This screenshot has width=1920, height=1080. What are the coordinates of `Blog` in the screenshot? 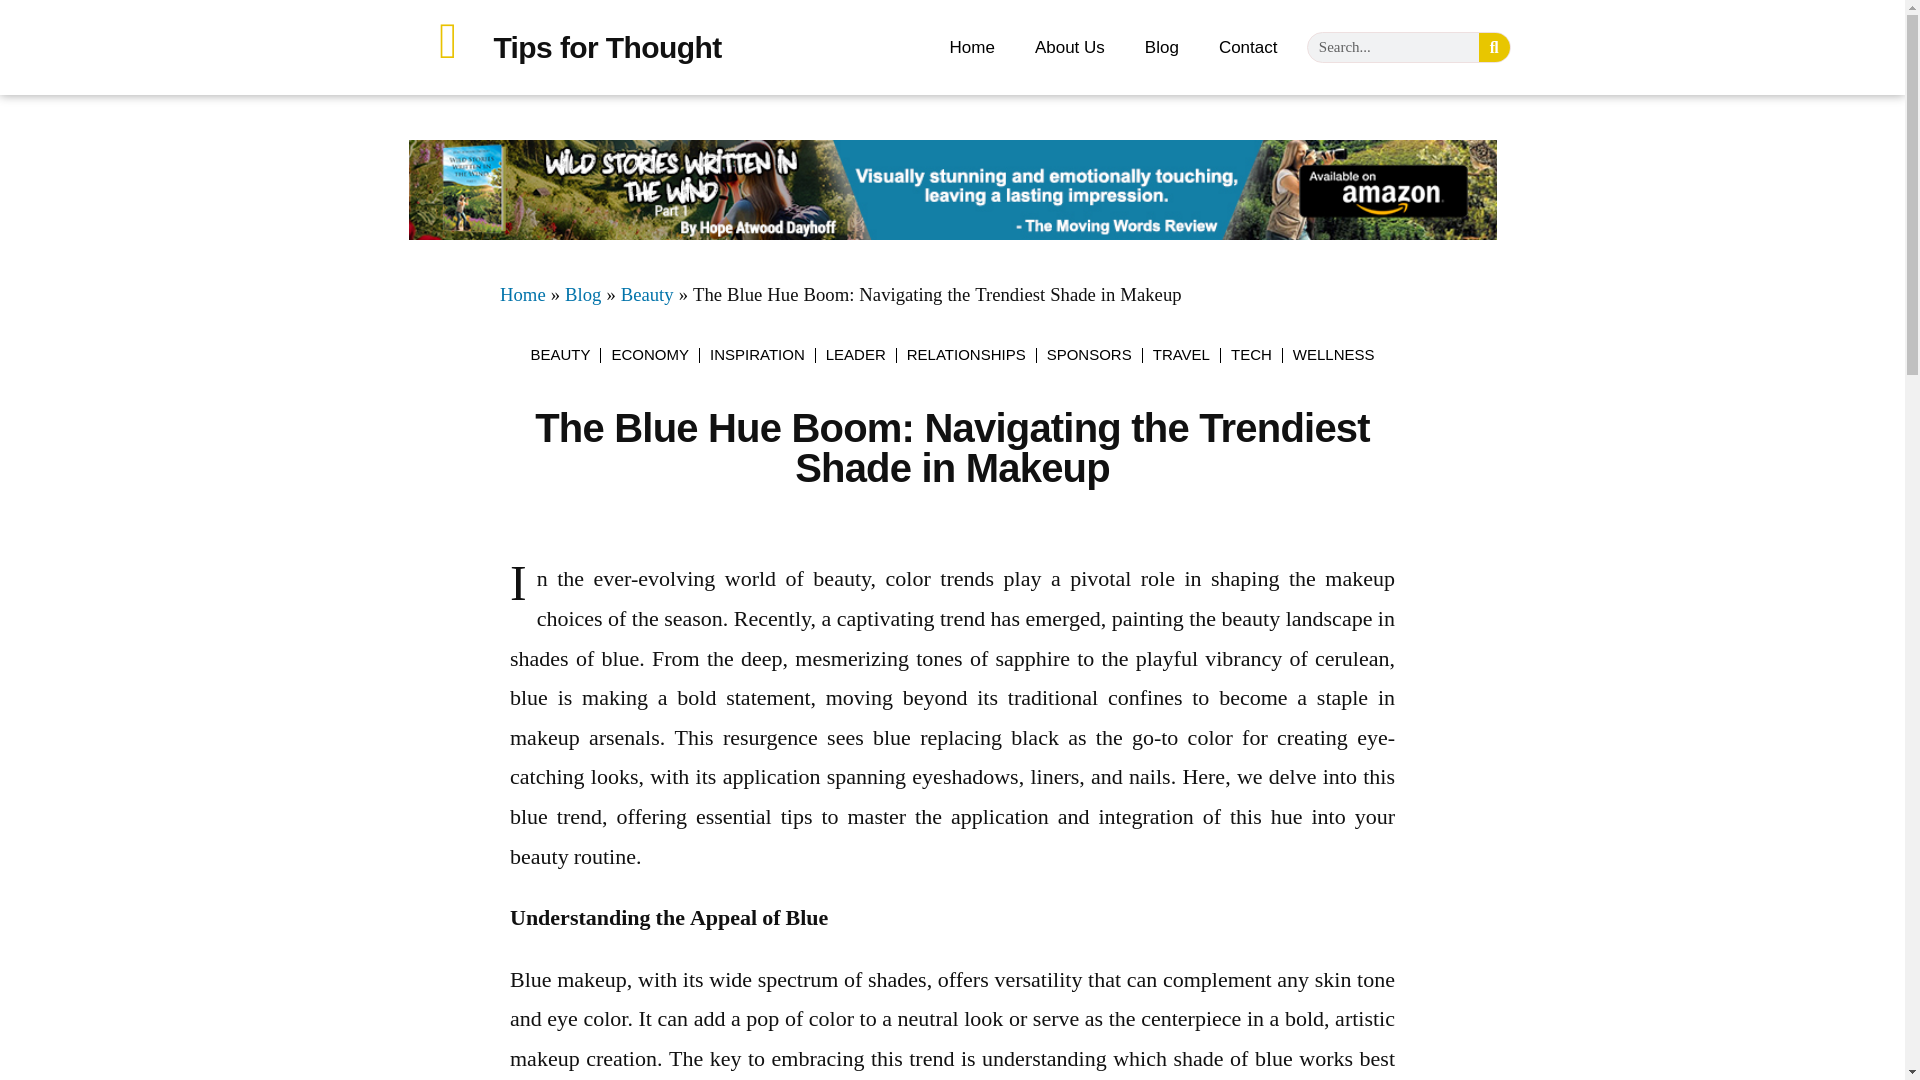 It's located at (1162, 46).